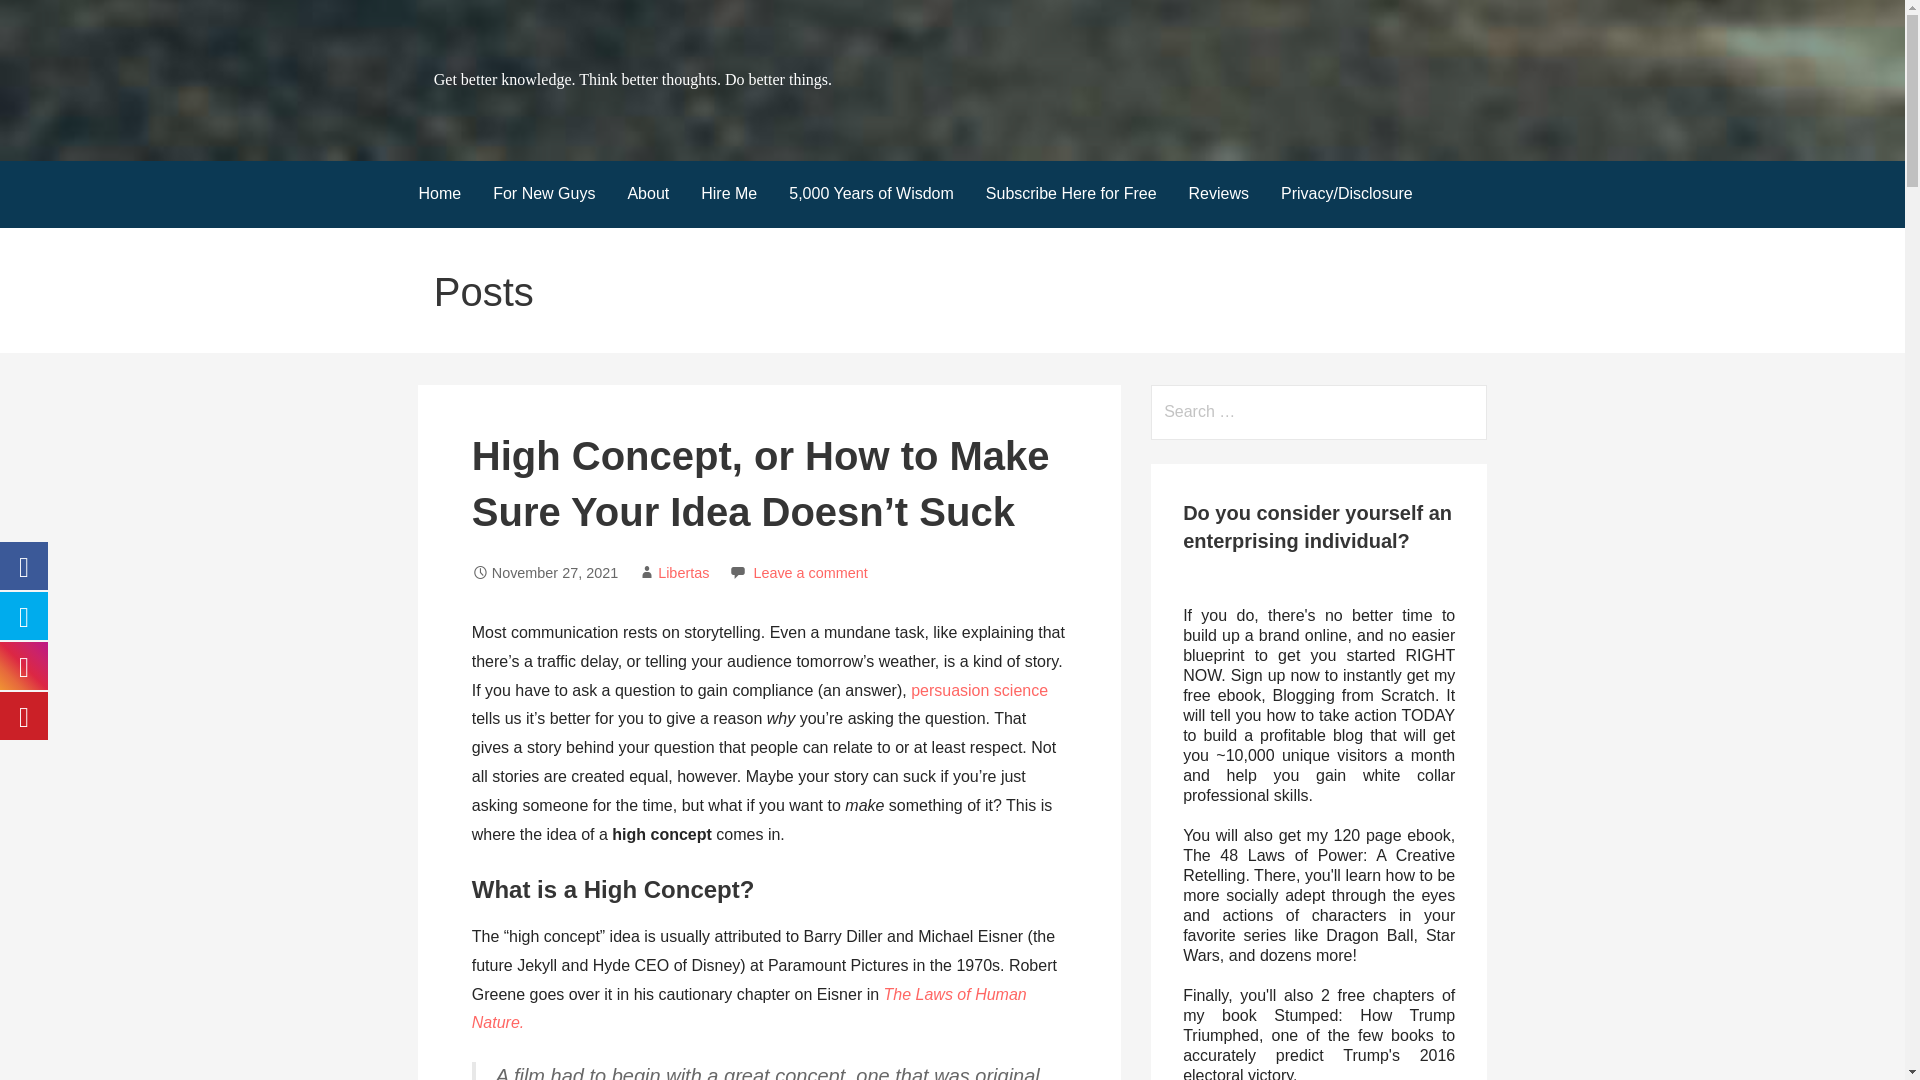 This screenshot has width=1920, height=1080. I want to click on Leave a comment, so click(810, 572).